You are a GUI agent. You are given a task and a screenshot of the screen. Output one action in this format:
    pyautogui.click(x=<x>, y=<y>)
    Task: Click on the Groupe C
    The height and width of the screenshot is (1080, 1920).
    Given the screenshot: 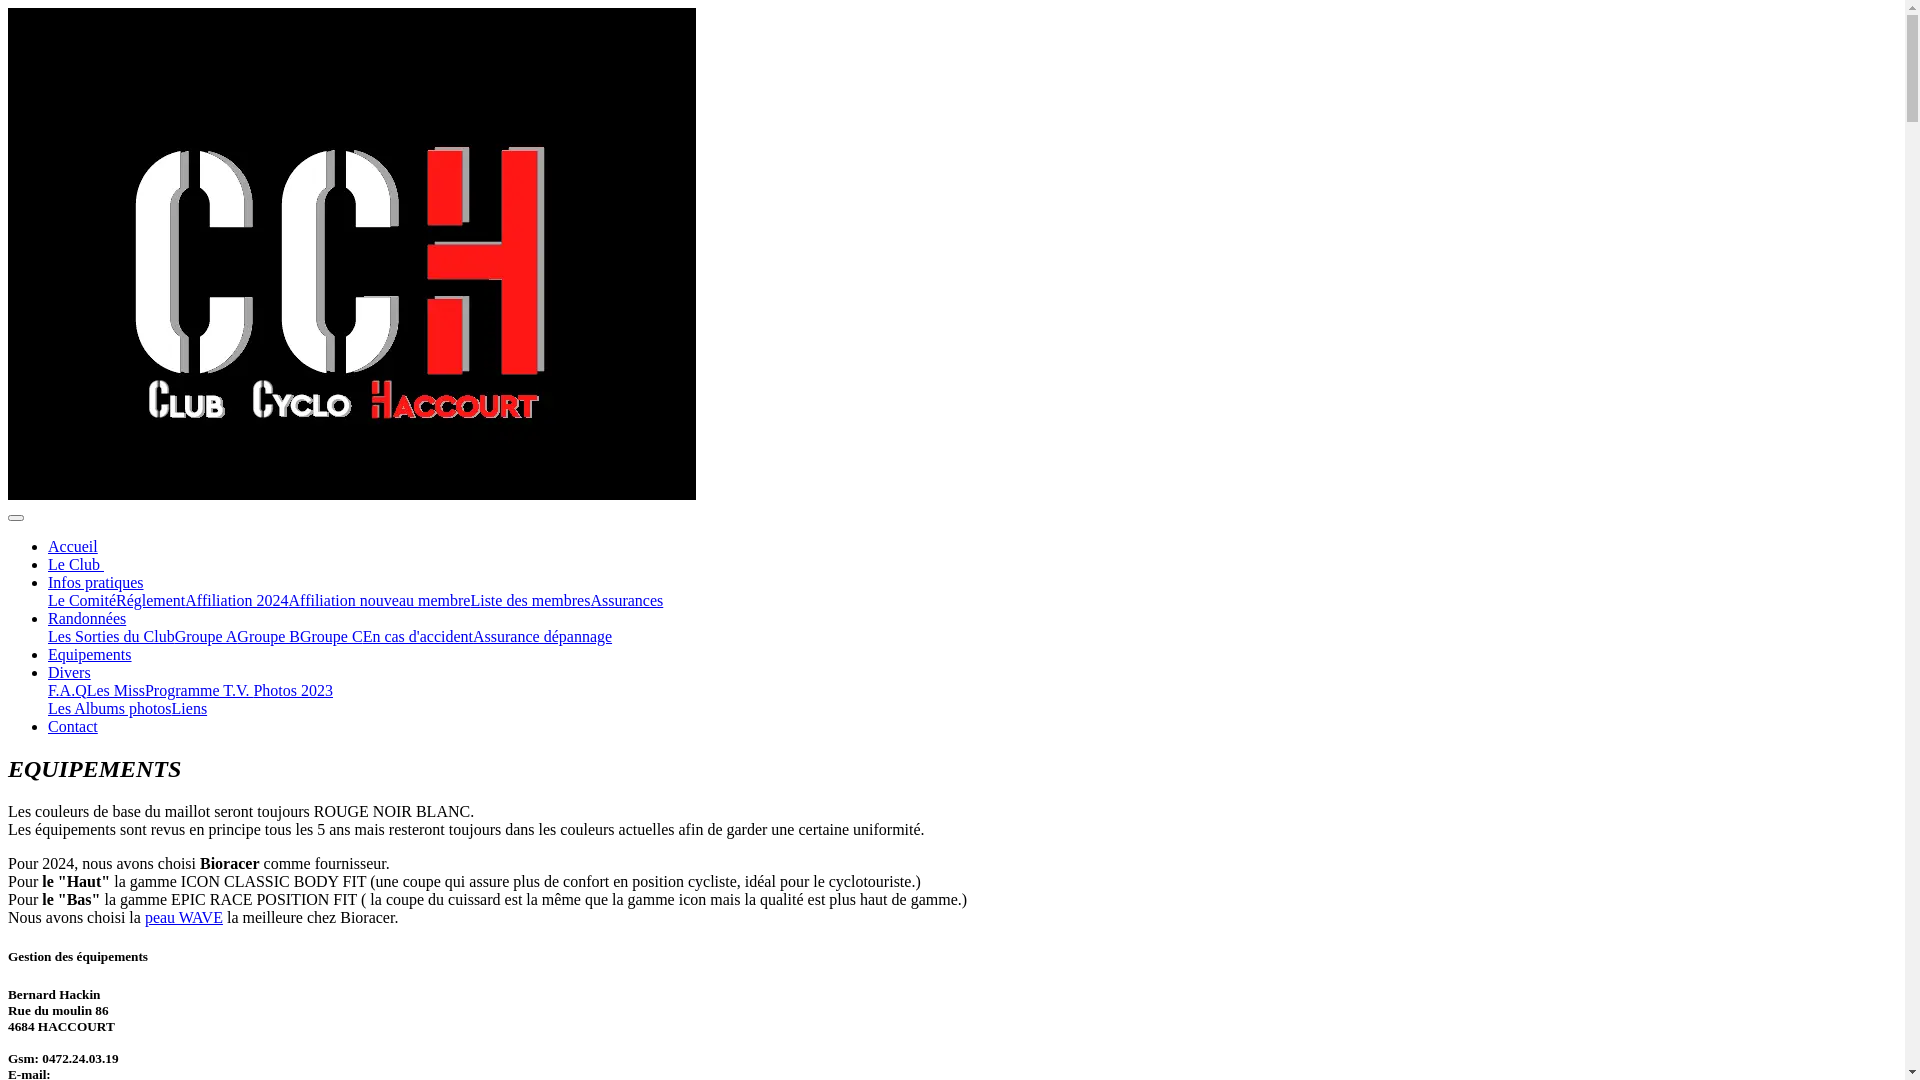 What is the action you would take?
    pyautogui.click(x=332, y=636)
    